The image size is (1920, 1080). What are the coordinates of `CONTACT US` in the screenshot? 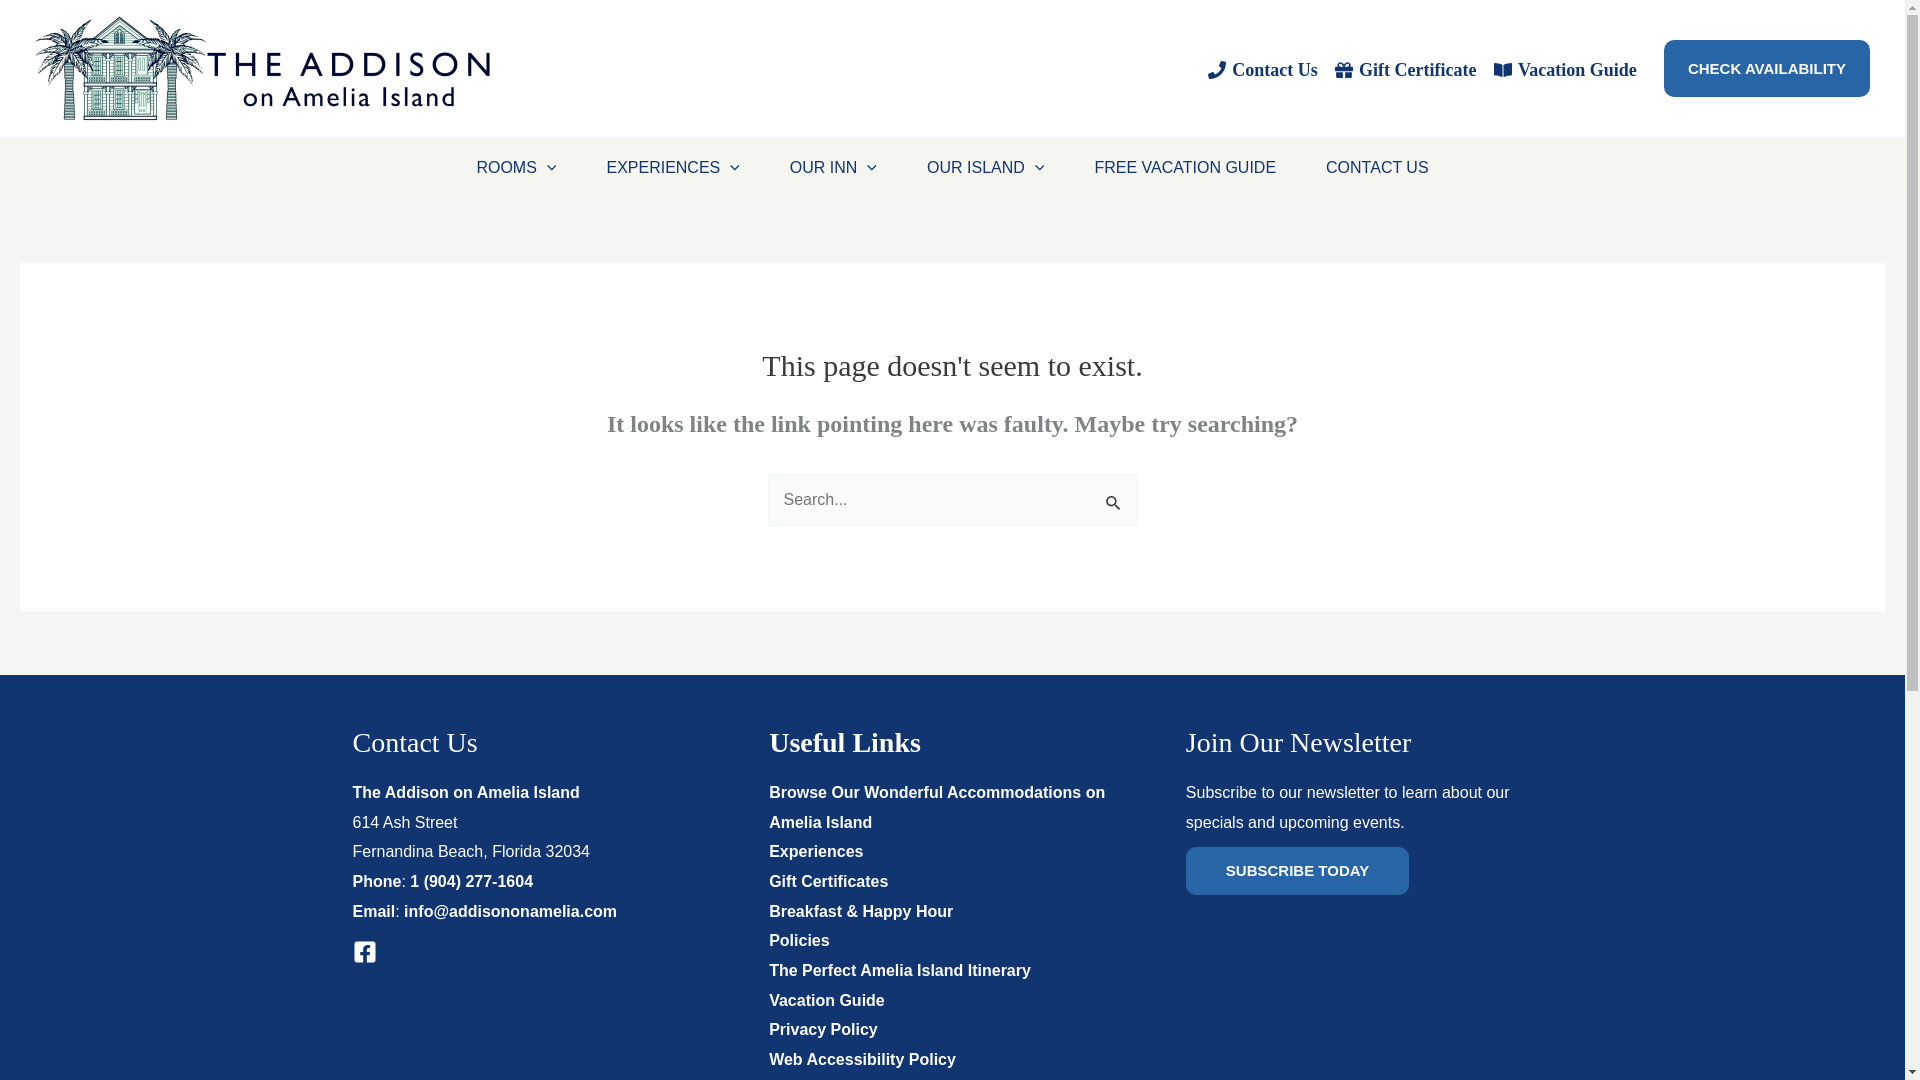 It's located at (1377, 168).